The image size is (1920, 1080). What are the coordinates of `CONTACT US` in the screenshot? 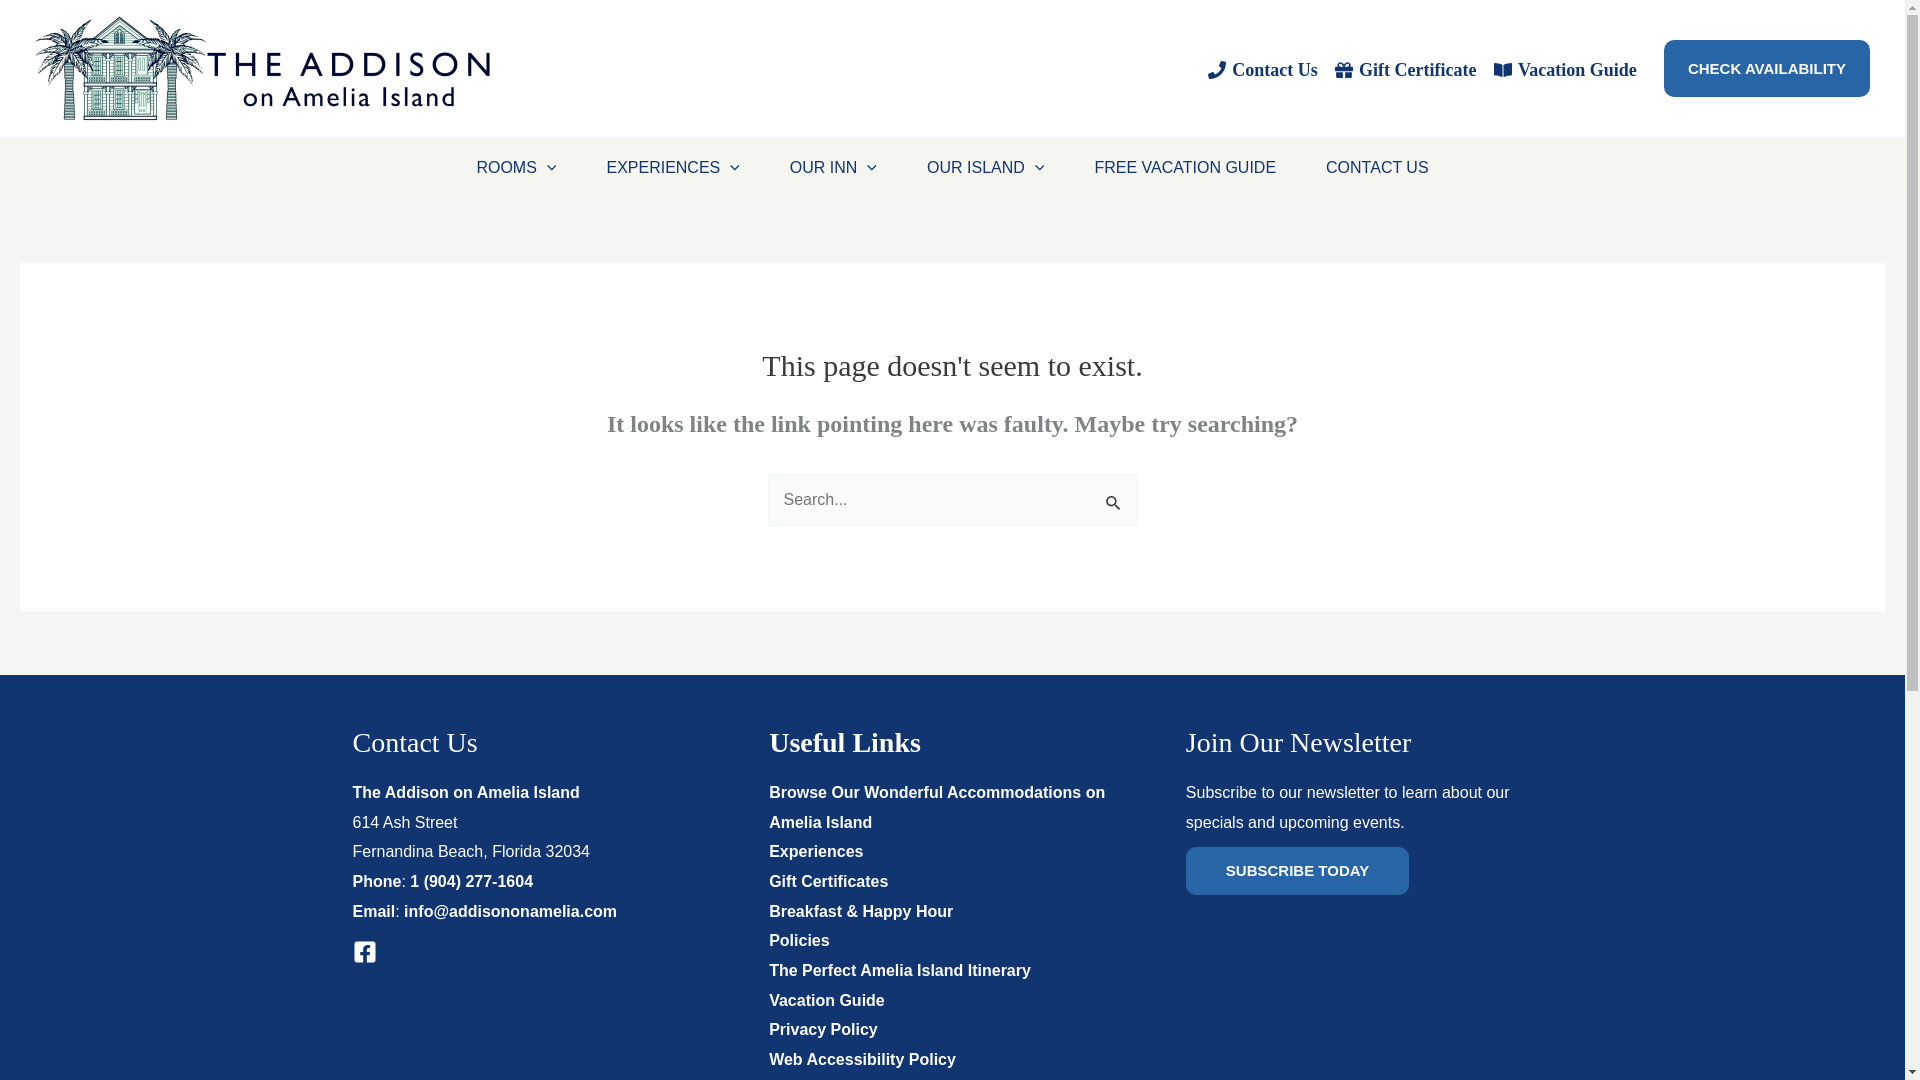 It's located at (1377, 168).